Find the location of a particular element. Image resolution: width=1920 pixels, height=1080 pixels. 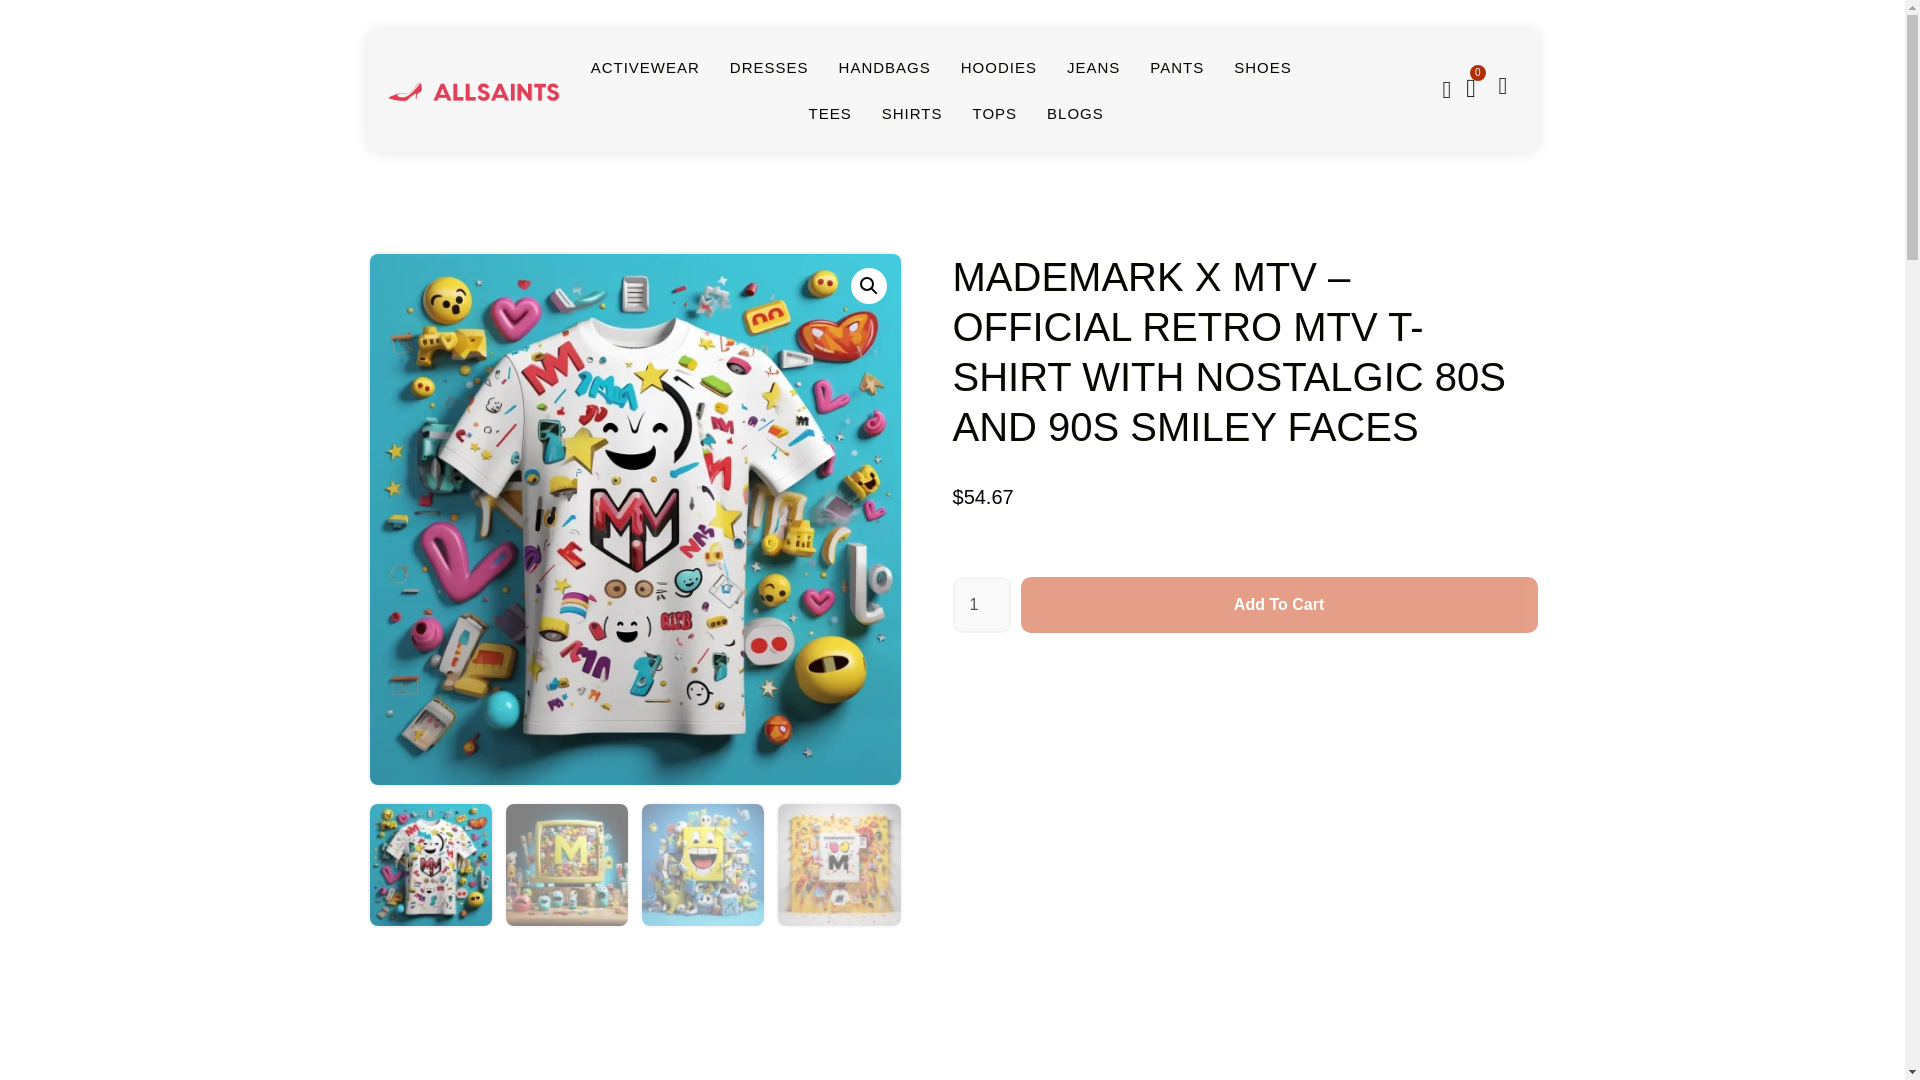

HOODIES is located at coordinates (998, 68).